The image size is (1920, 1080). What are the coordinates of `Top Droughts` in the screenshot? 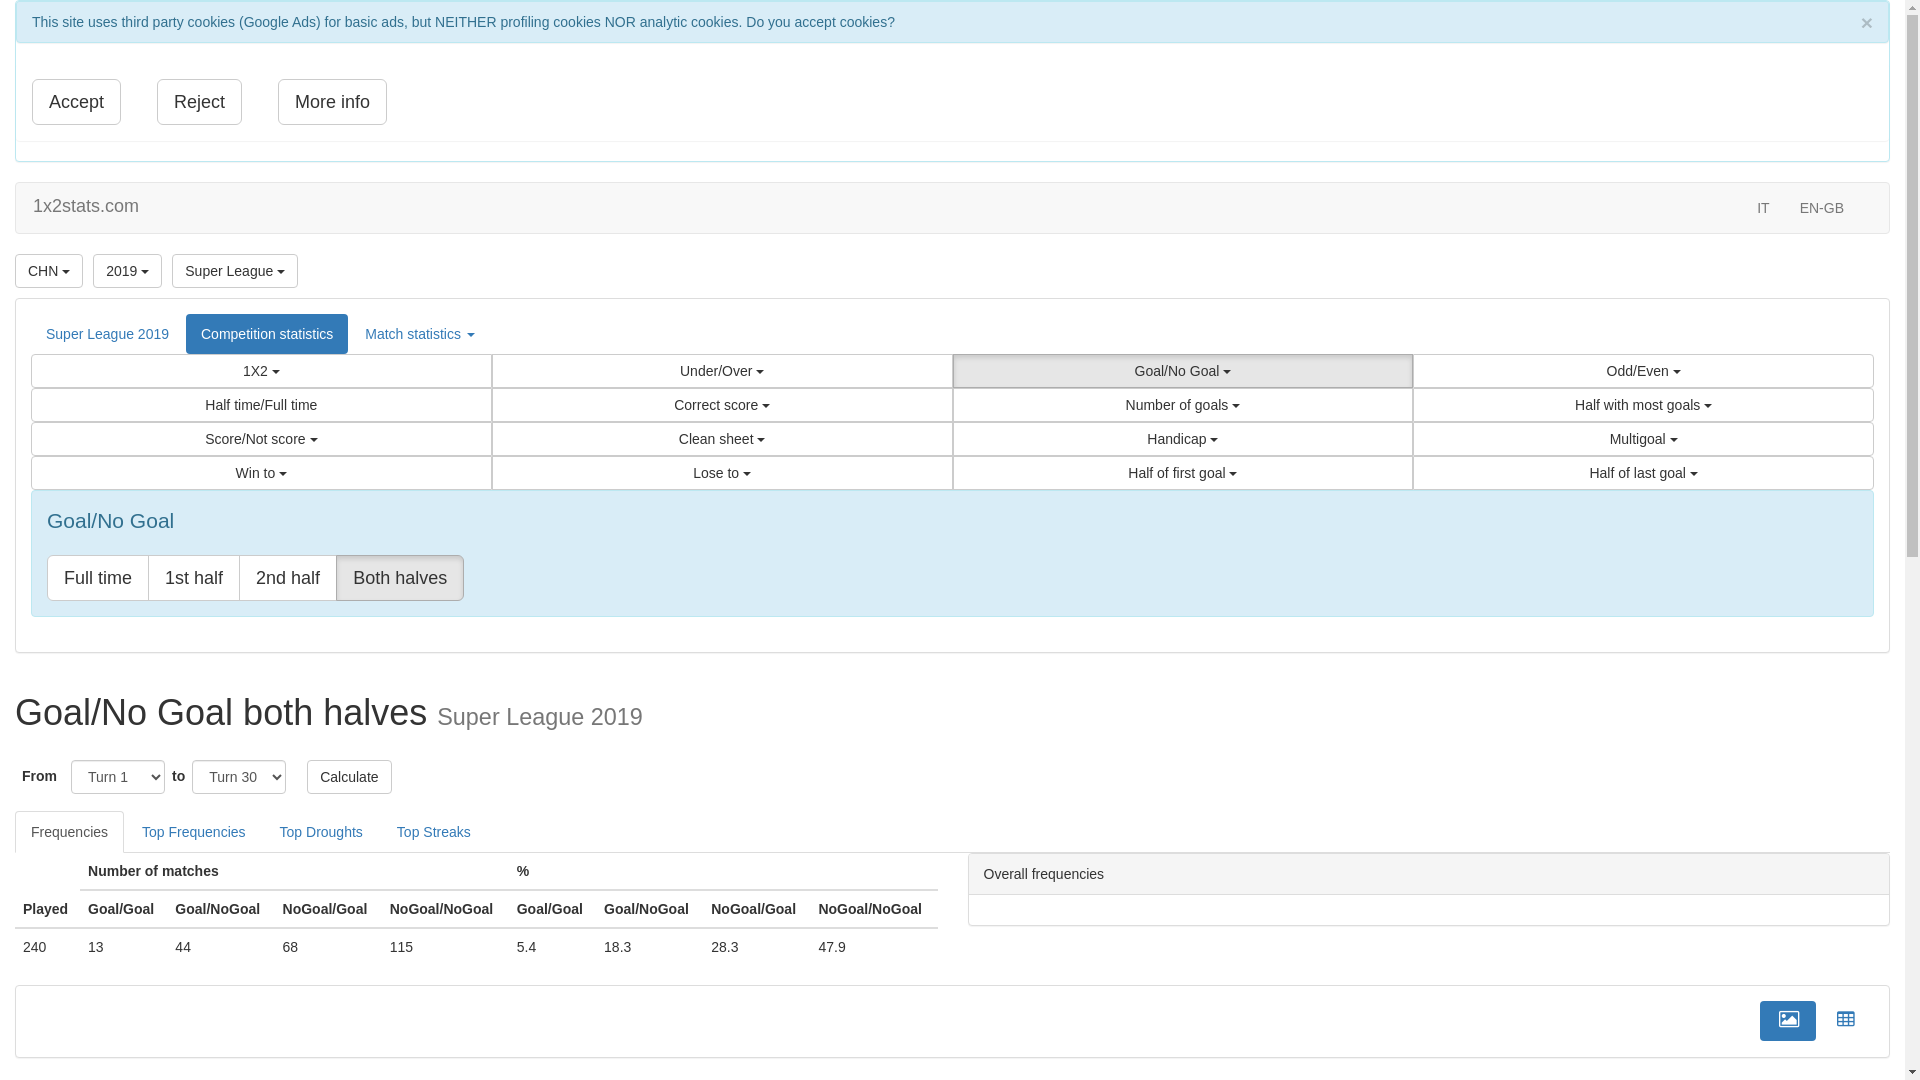 It's located at (322, 832).